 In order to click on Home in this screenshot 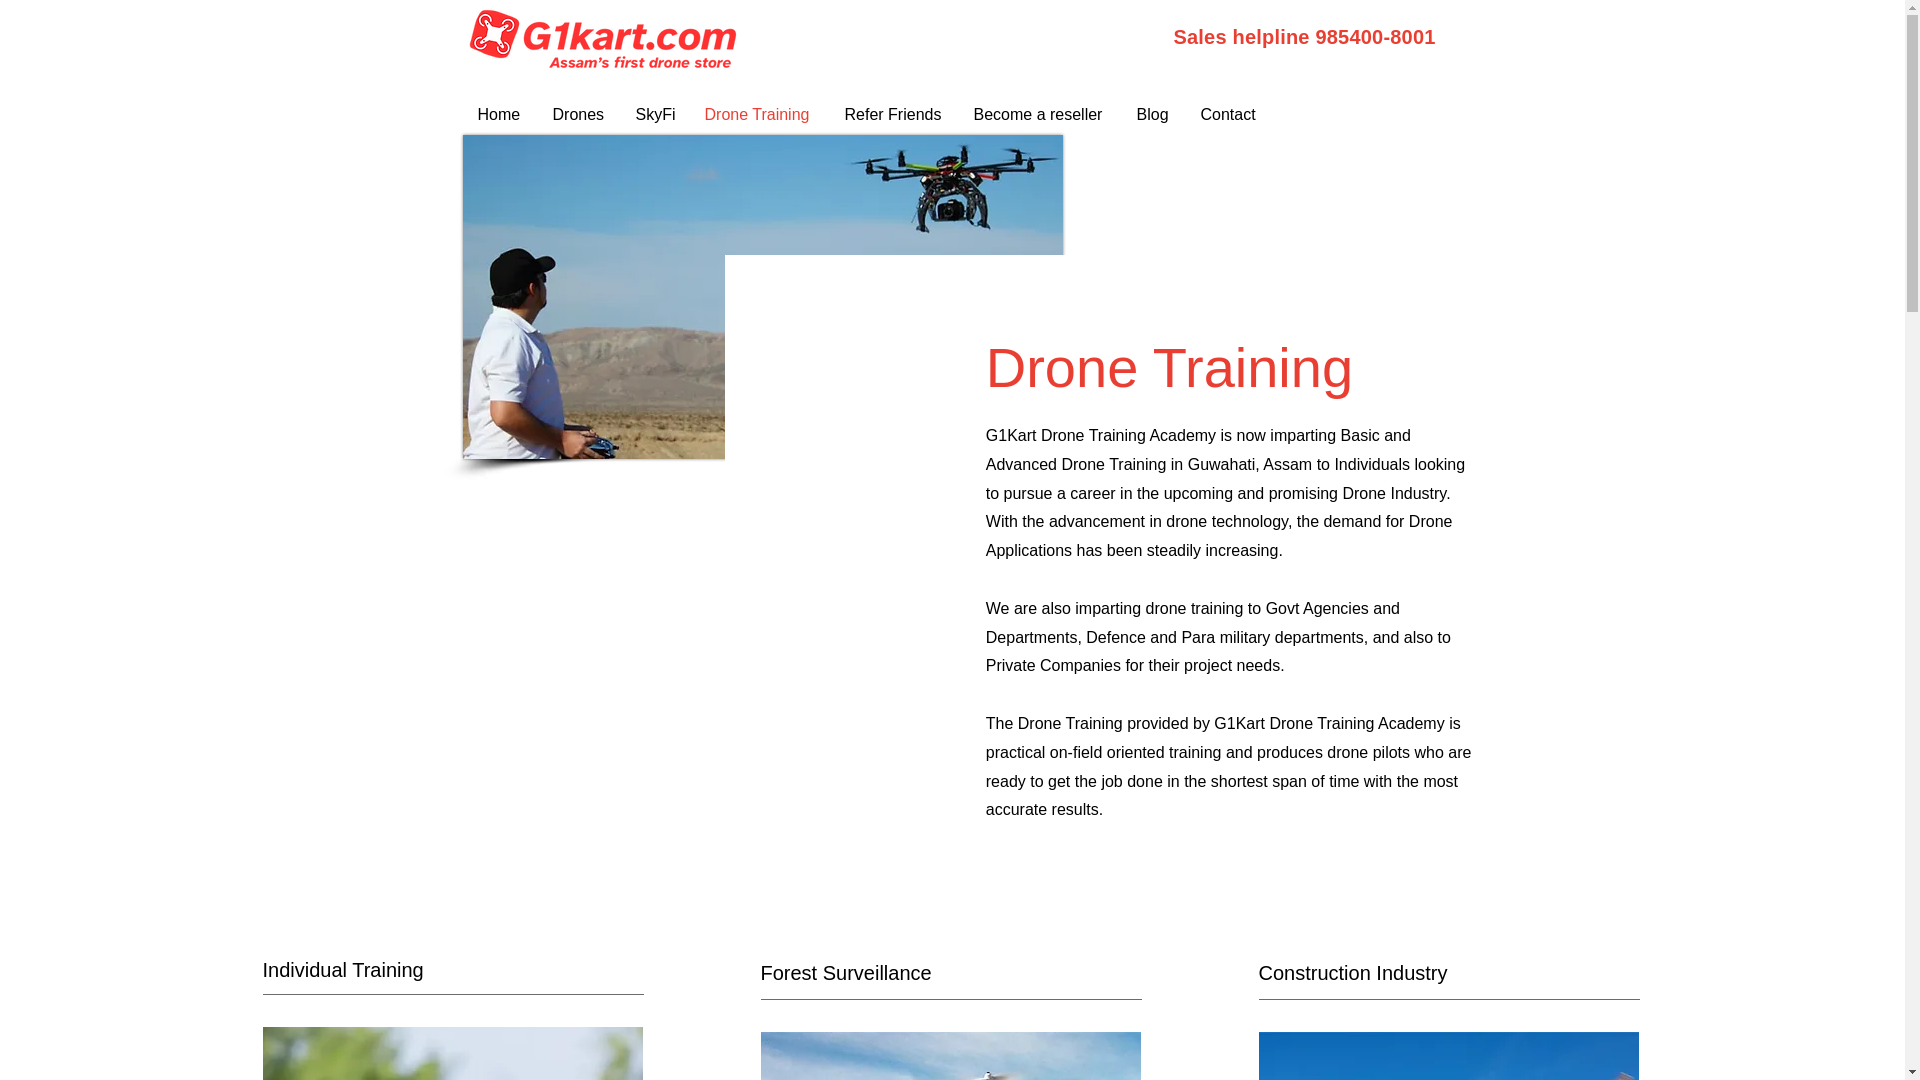, I will do `click(500, 114)`.